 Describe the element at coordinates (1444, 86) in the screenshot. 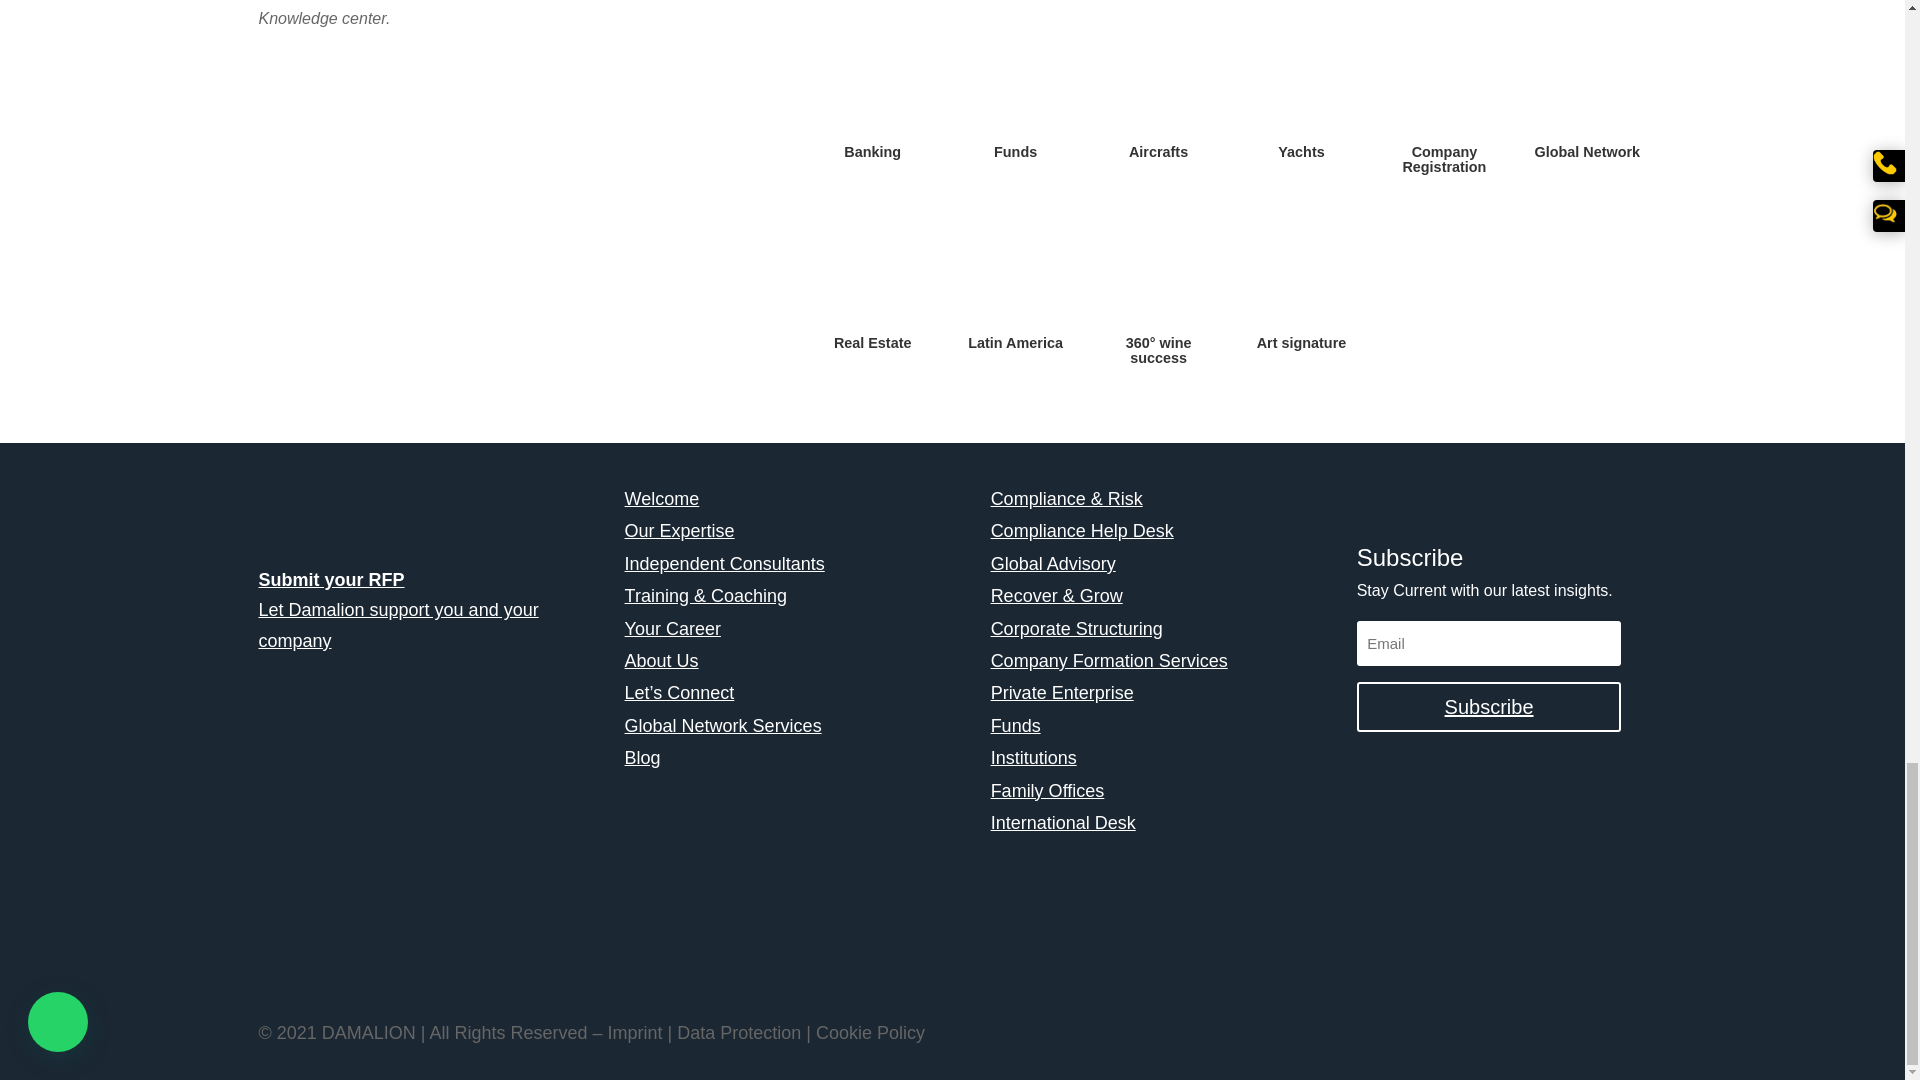

I see `COMPANY-FORMATION-REGISTRATION` at that location.